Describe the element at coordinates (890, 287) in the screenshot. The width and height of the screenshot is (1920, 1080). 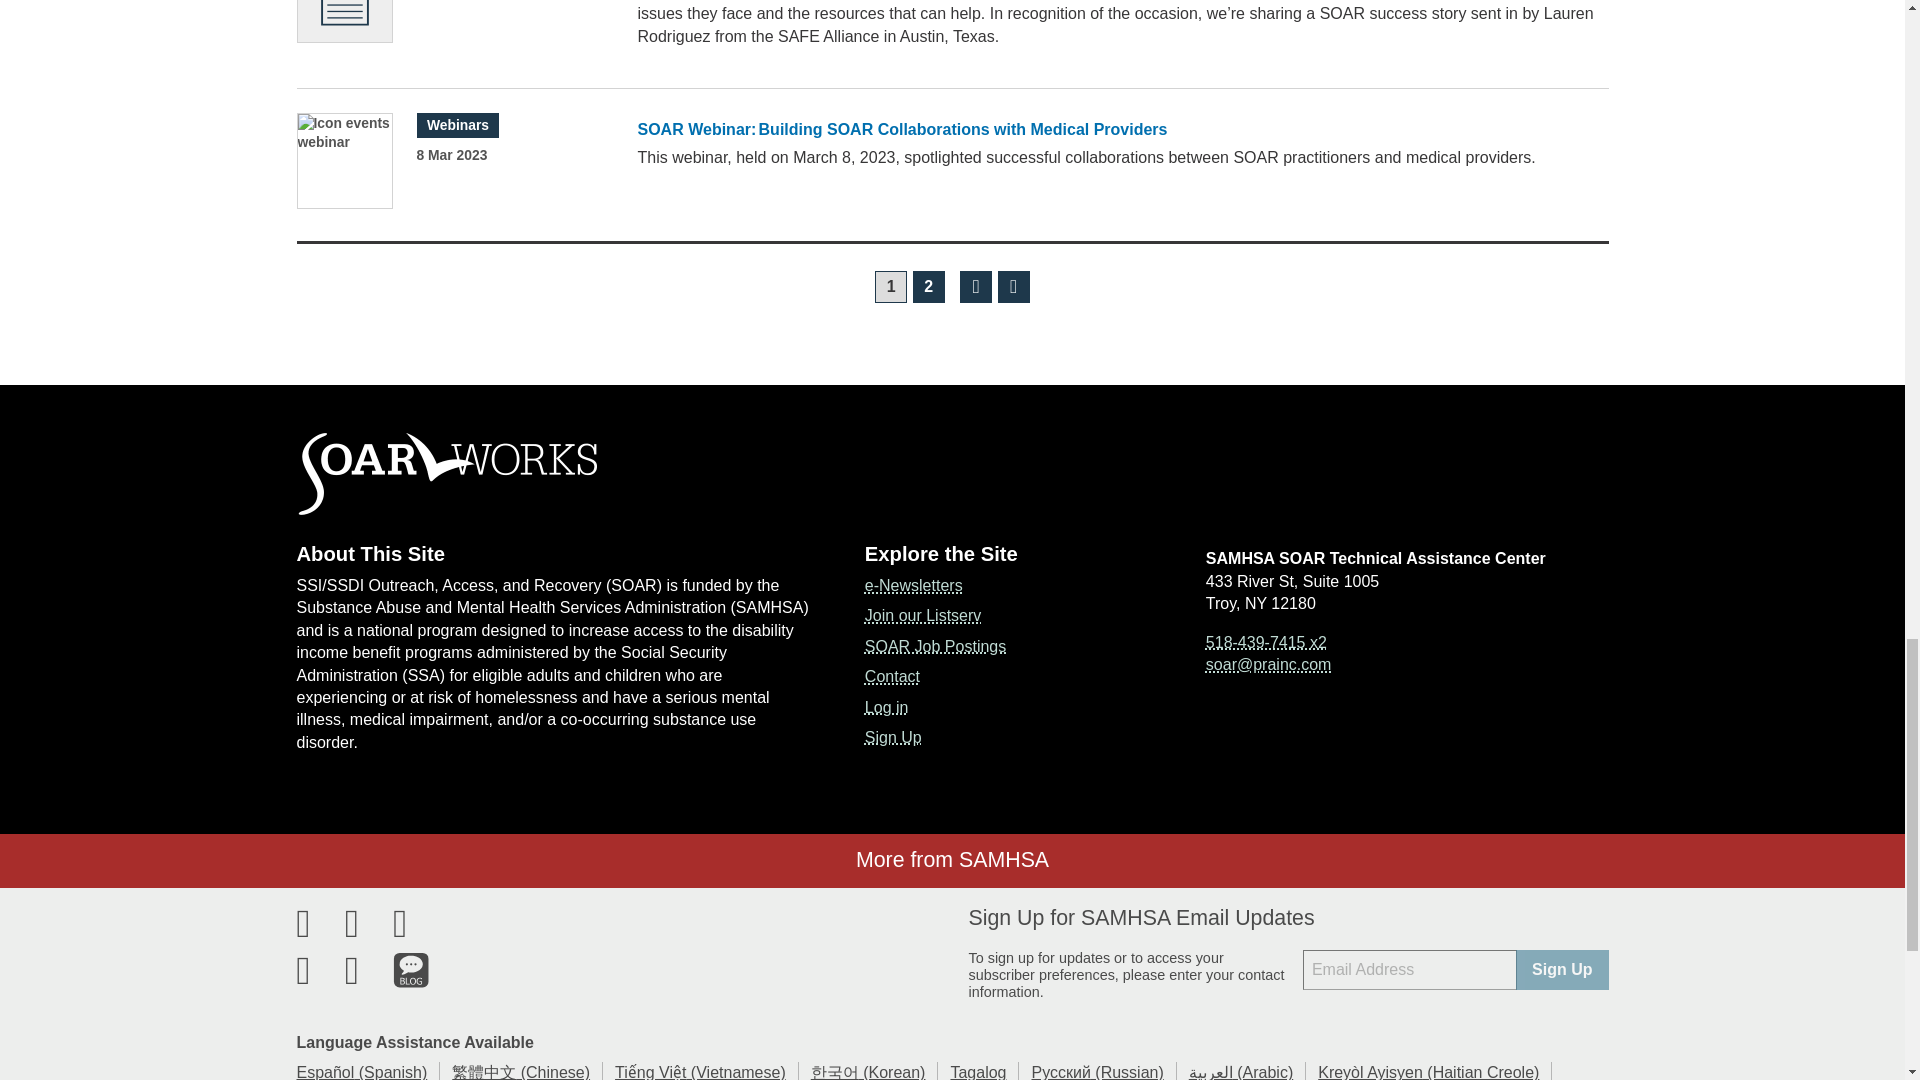
I see `Current page` at that location.